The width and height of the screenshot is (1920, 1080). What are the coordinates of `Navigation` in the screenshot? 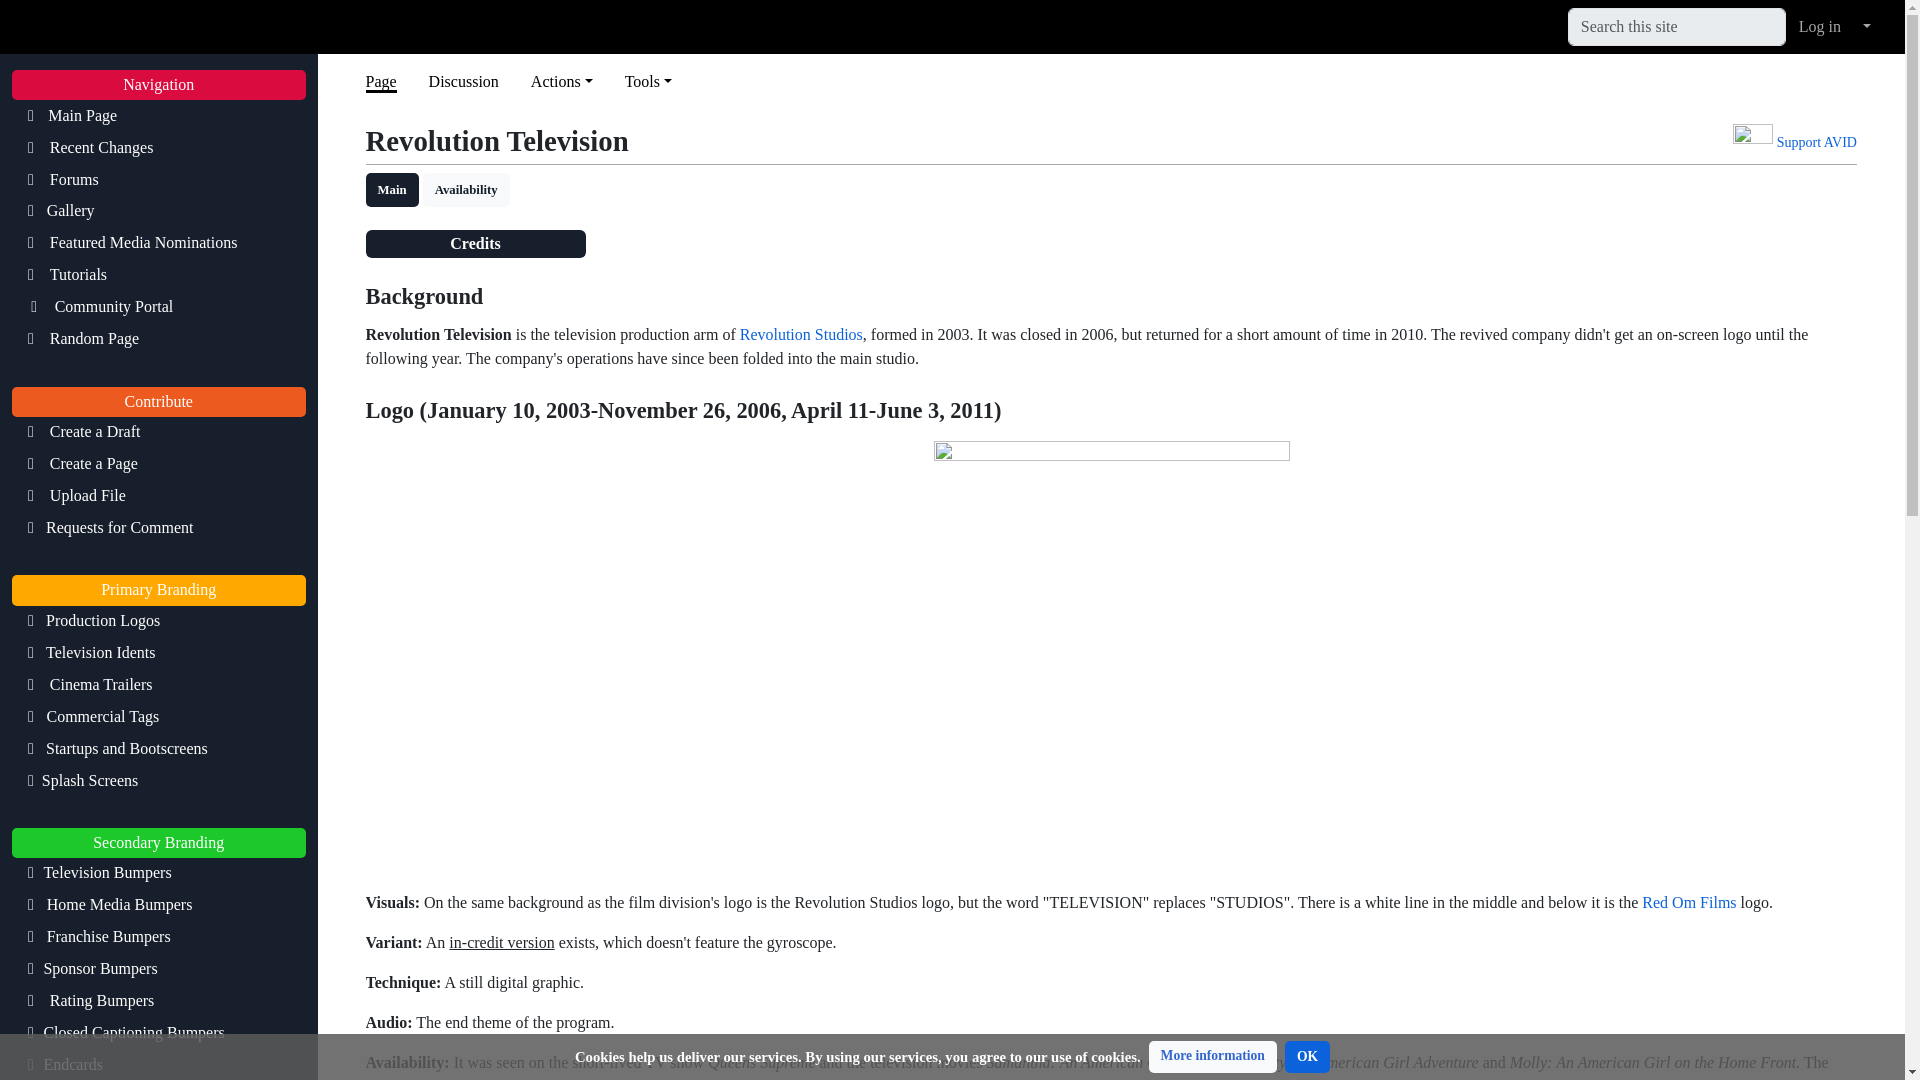 It's located at (158, 85).